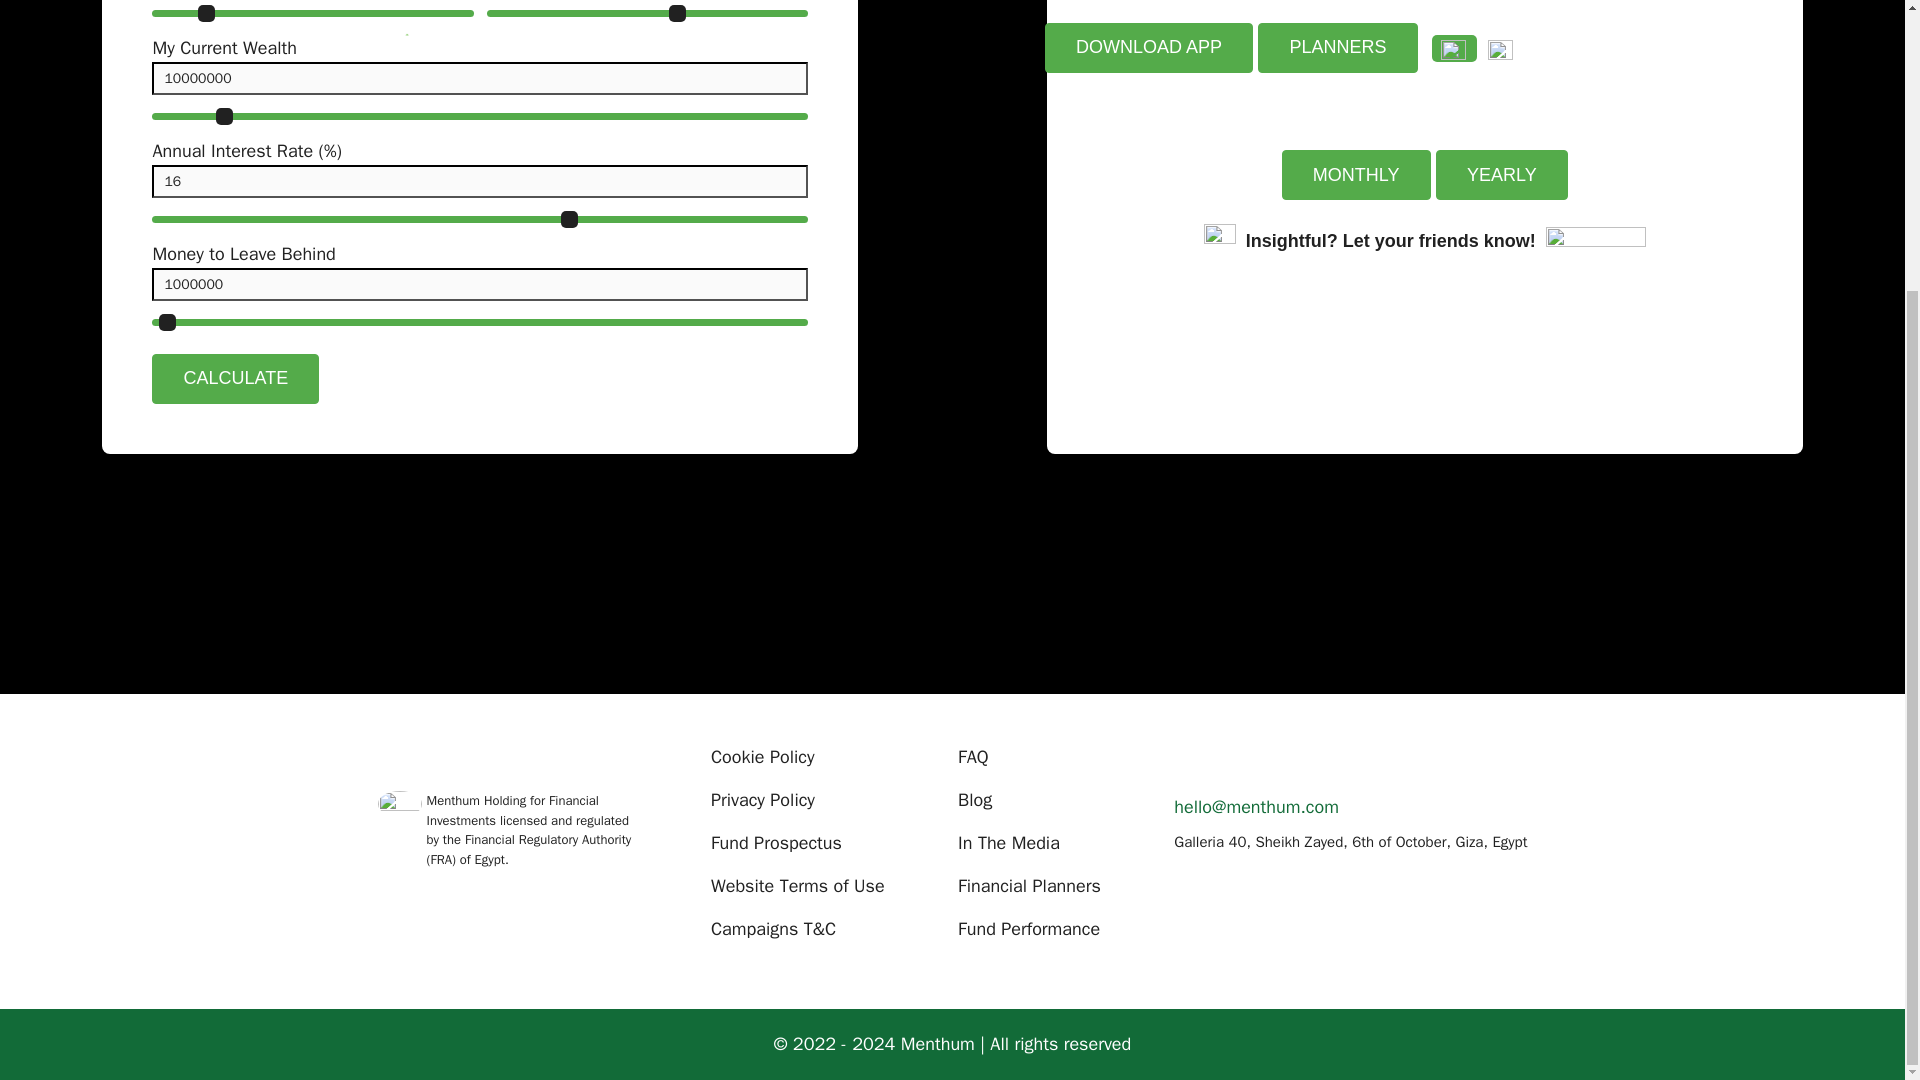 The image size is (1920, 1080). What do you see at coordinates (1008, 842) in the screenshot?
I see `In The Media` at bounding box center [1008, 842].